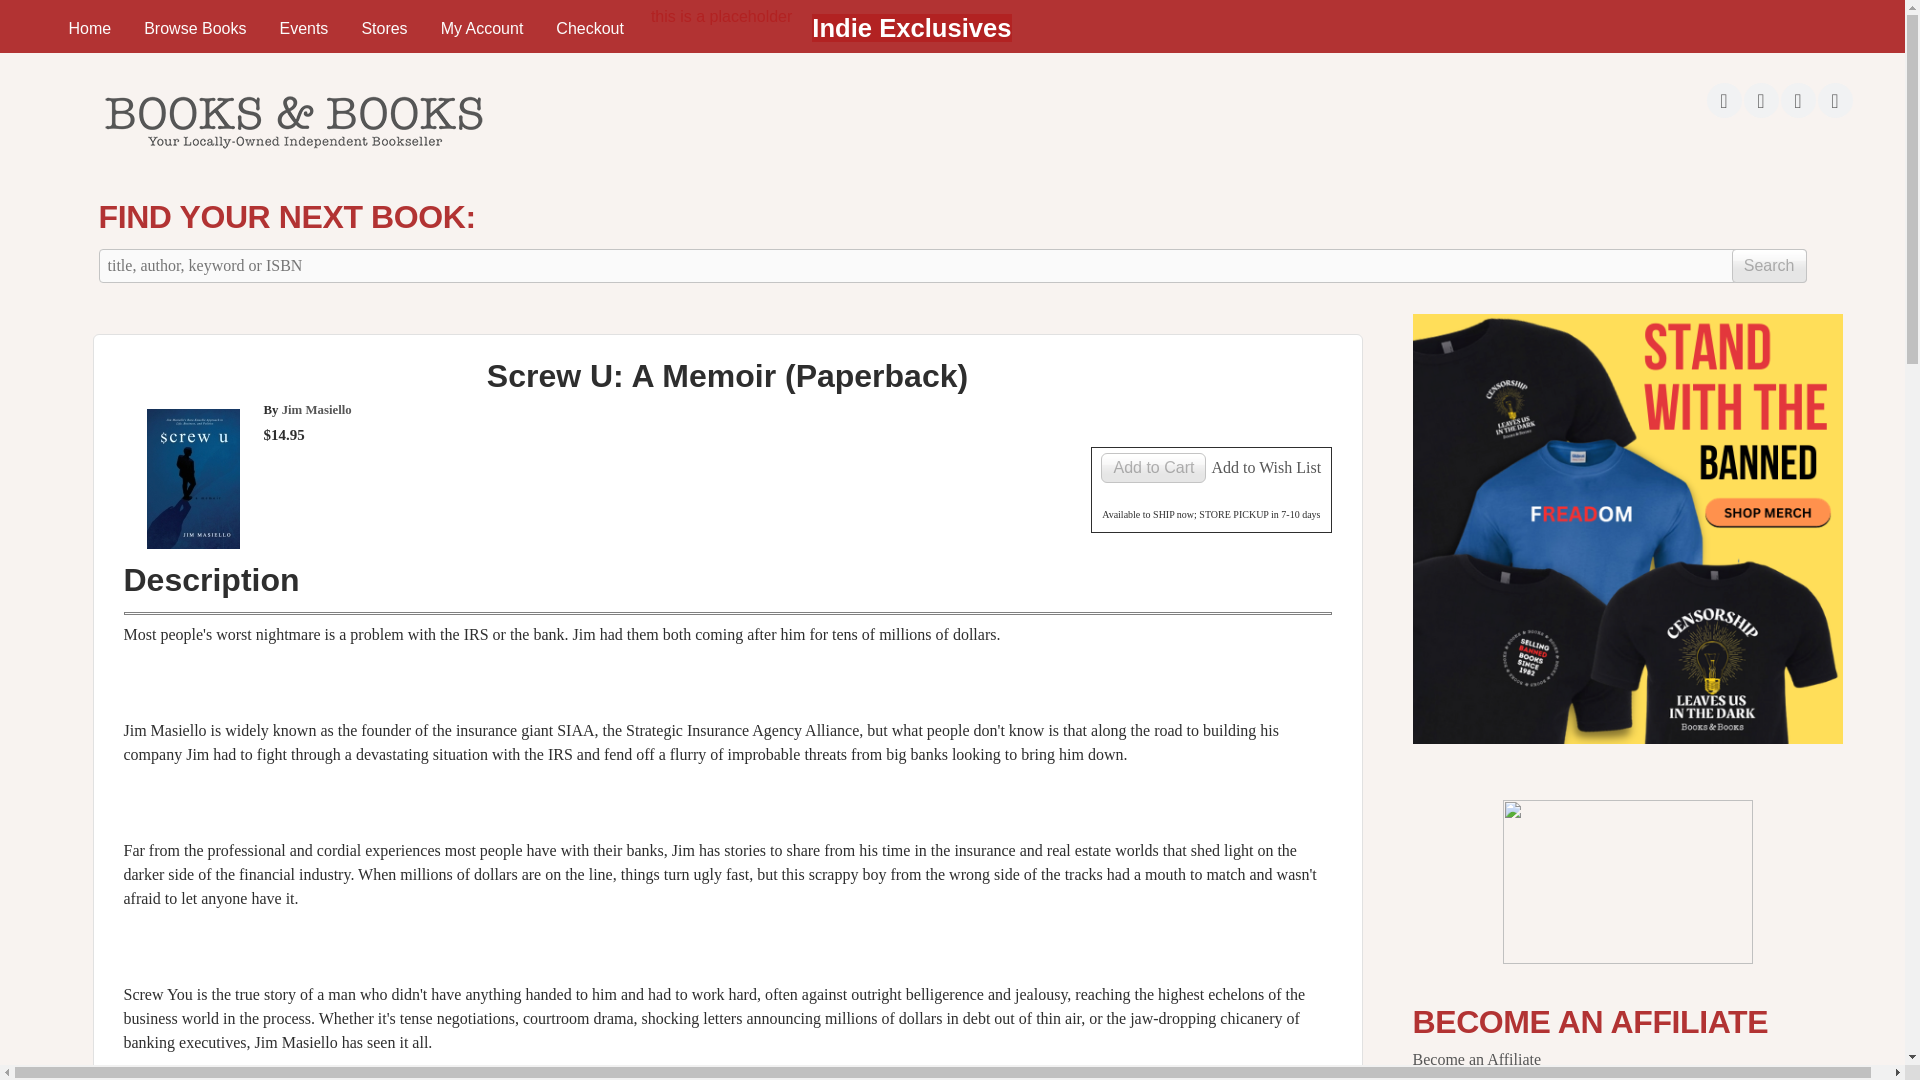  What do you see at coordinates (1768, 266) in the screenshot?
I see `Search` at bounding box center [1768, 266].